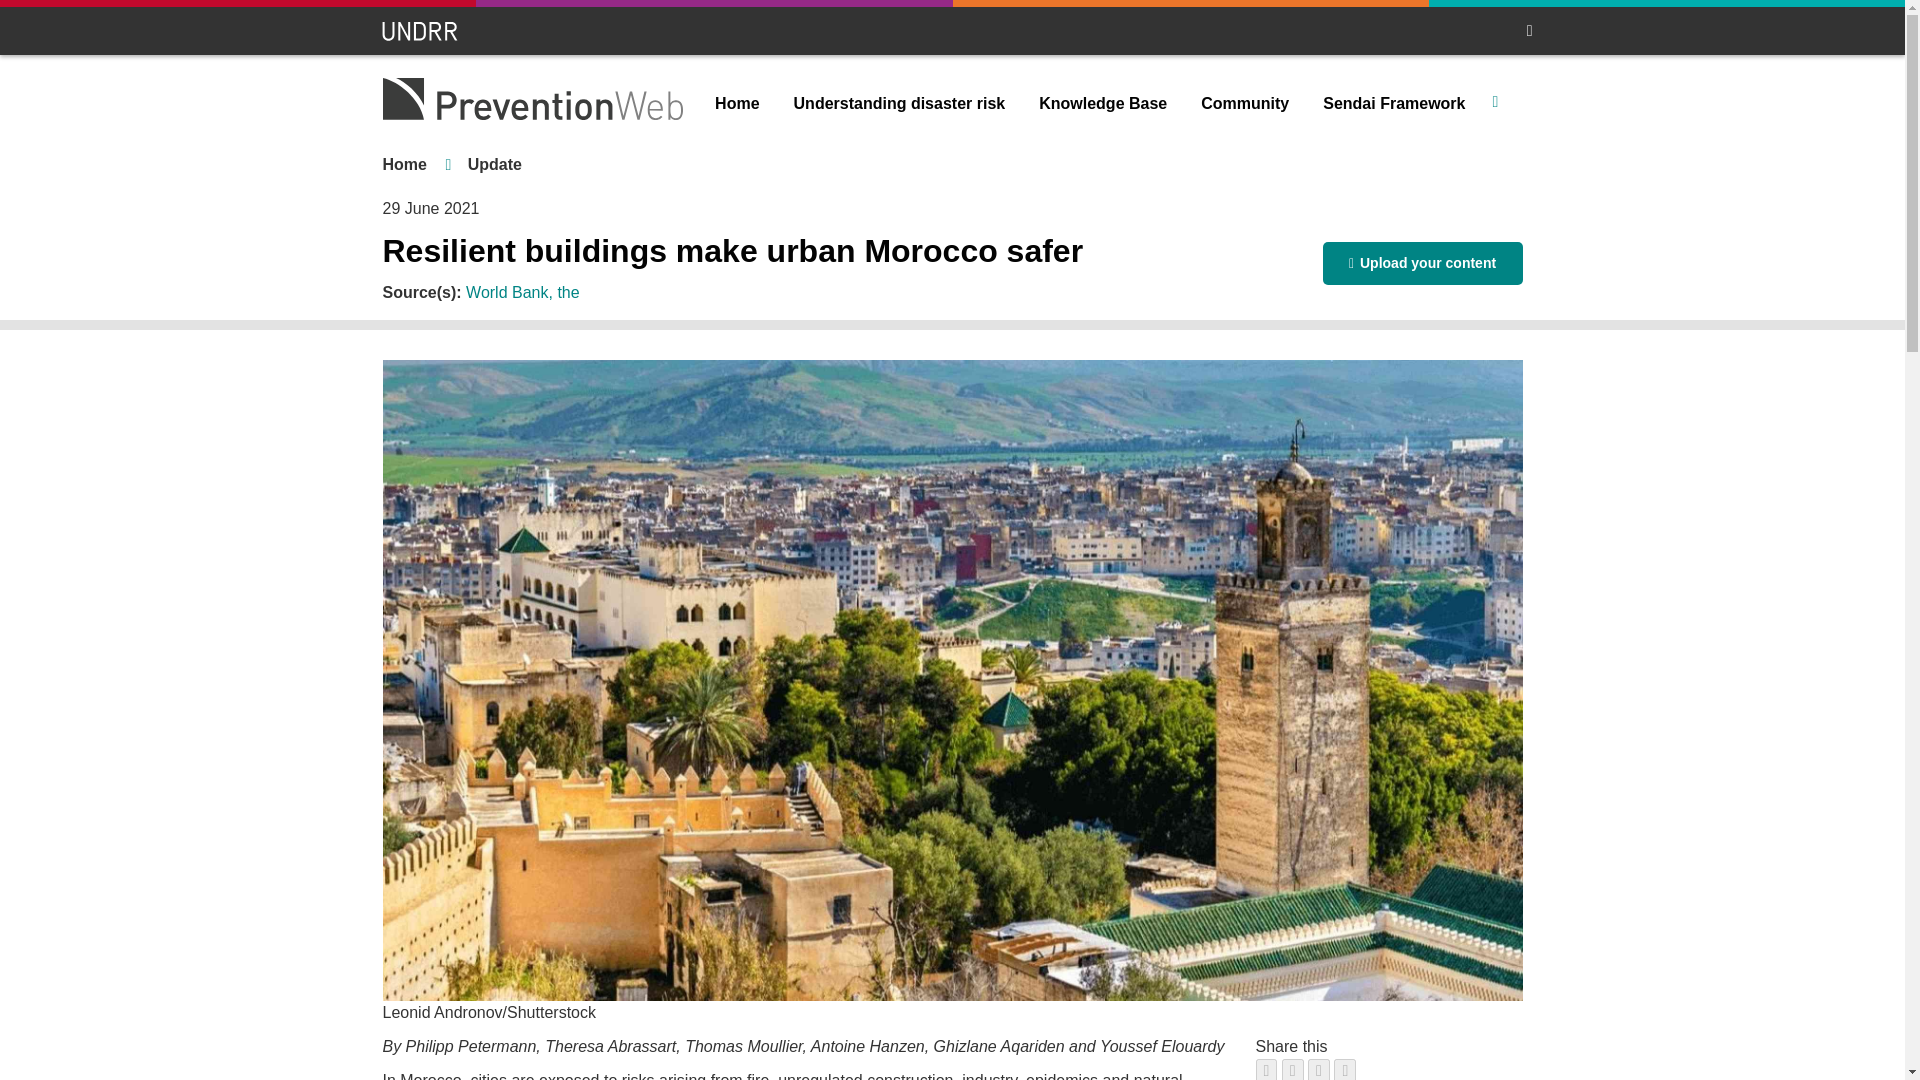  Describe the element at coordinates (1266, 1070) in the screenshot. I see `Share on Facebook` at that location.